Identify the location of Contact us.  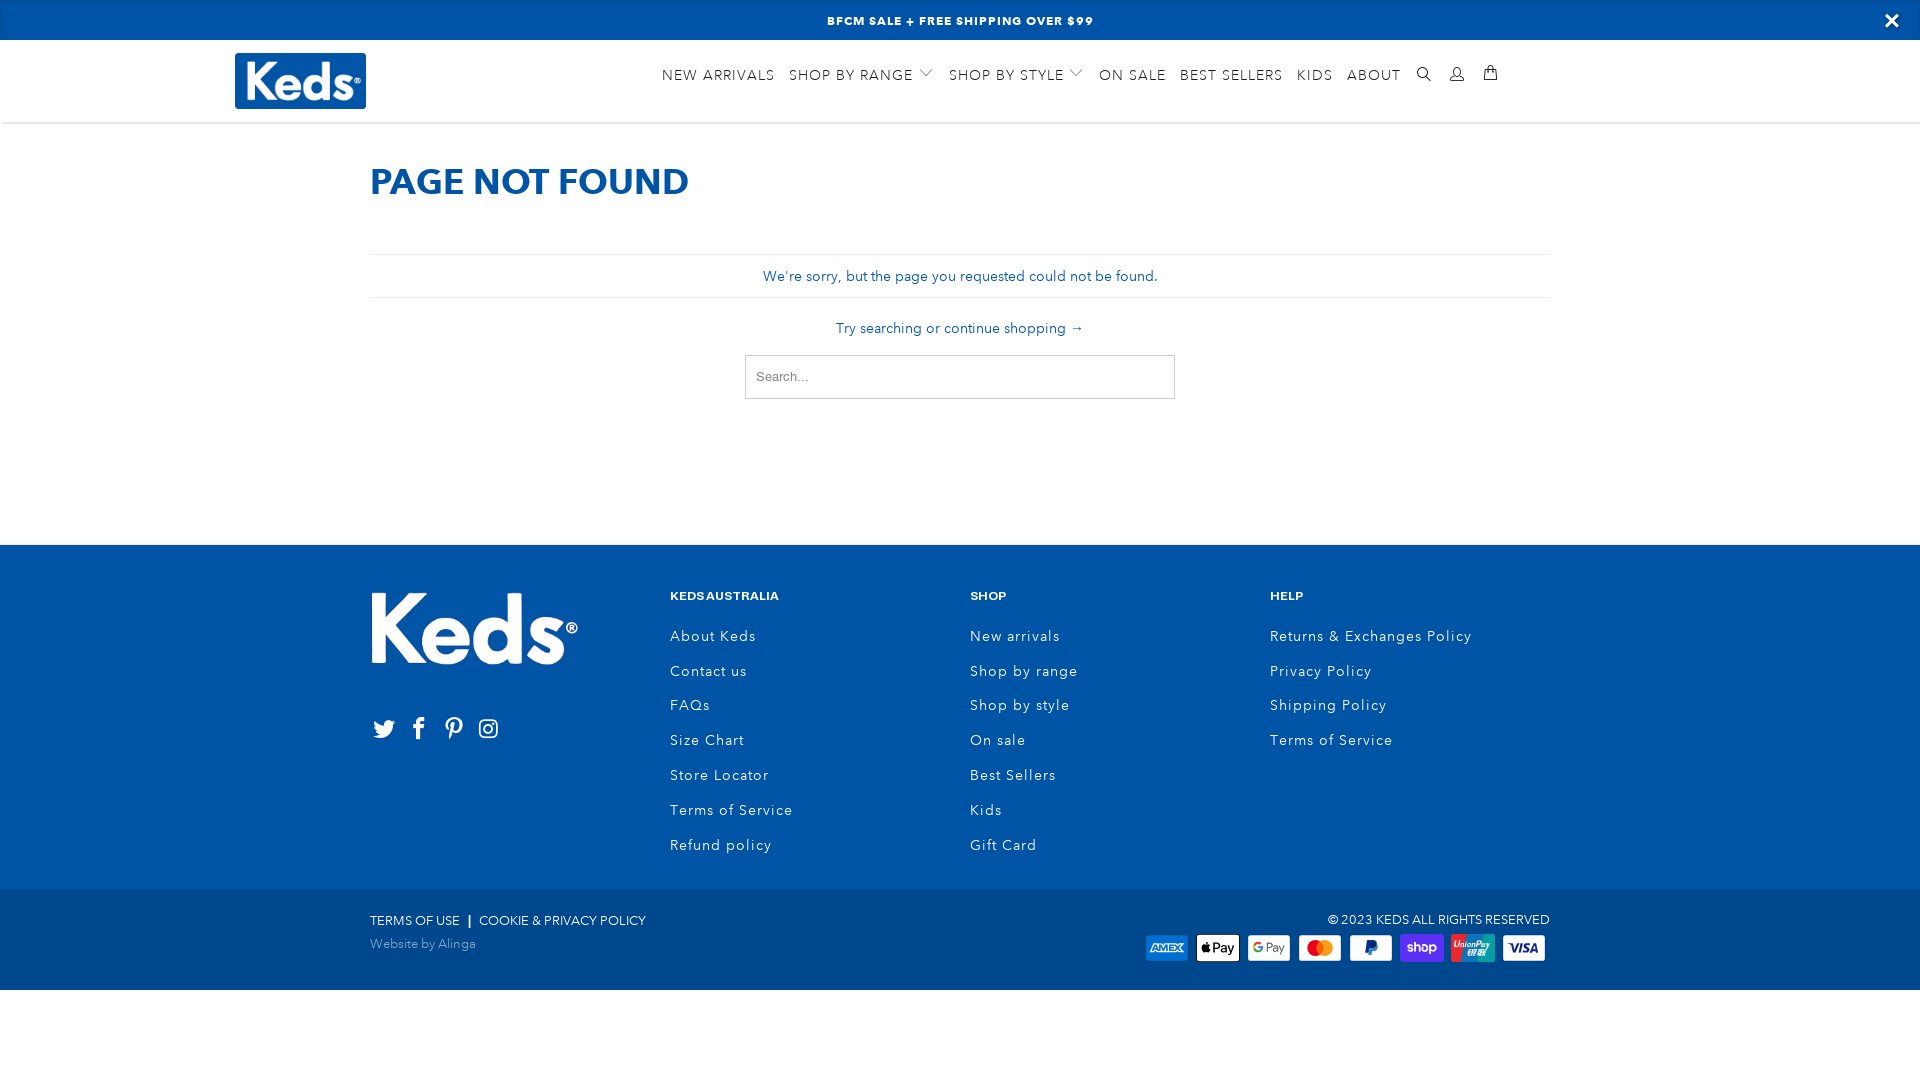
(708, 671).